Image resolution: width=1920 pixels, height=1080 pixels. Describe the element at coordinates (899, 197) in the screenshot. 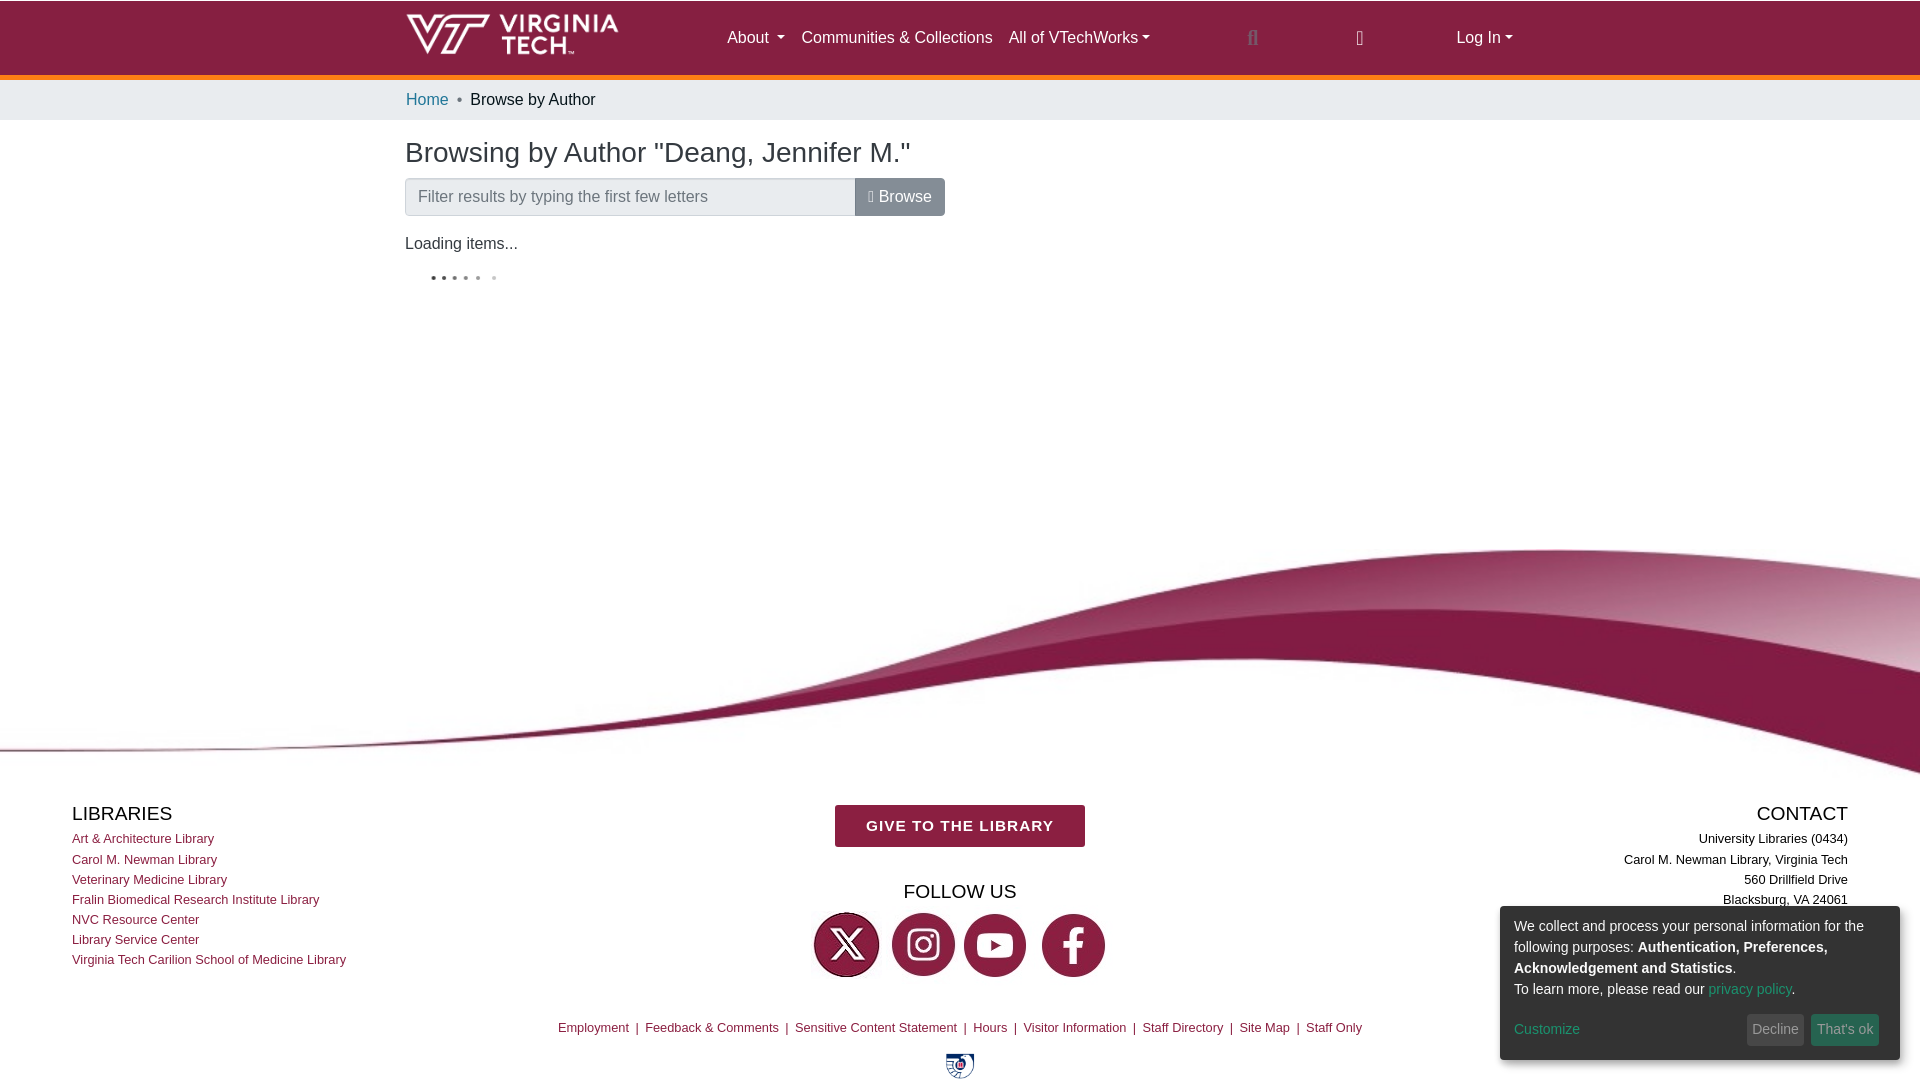

I see `Browse` at that location.